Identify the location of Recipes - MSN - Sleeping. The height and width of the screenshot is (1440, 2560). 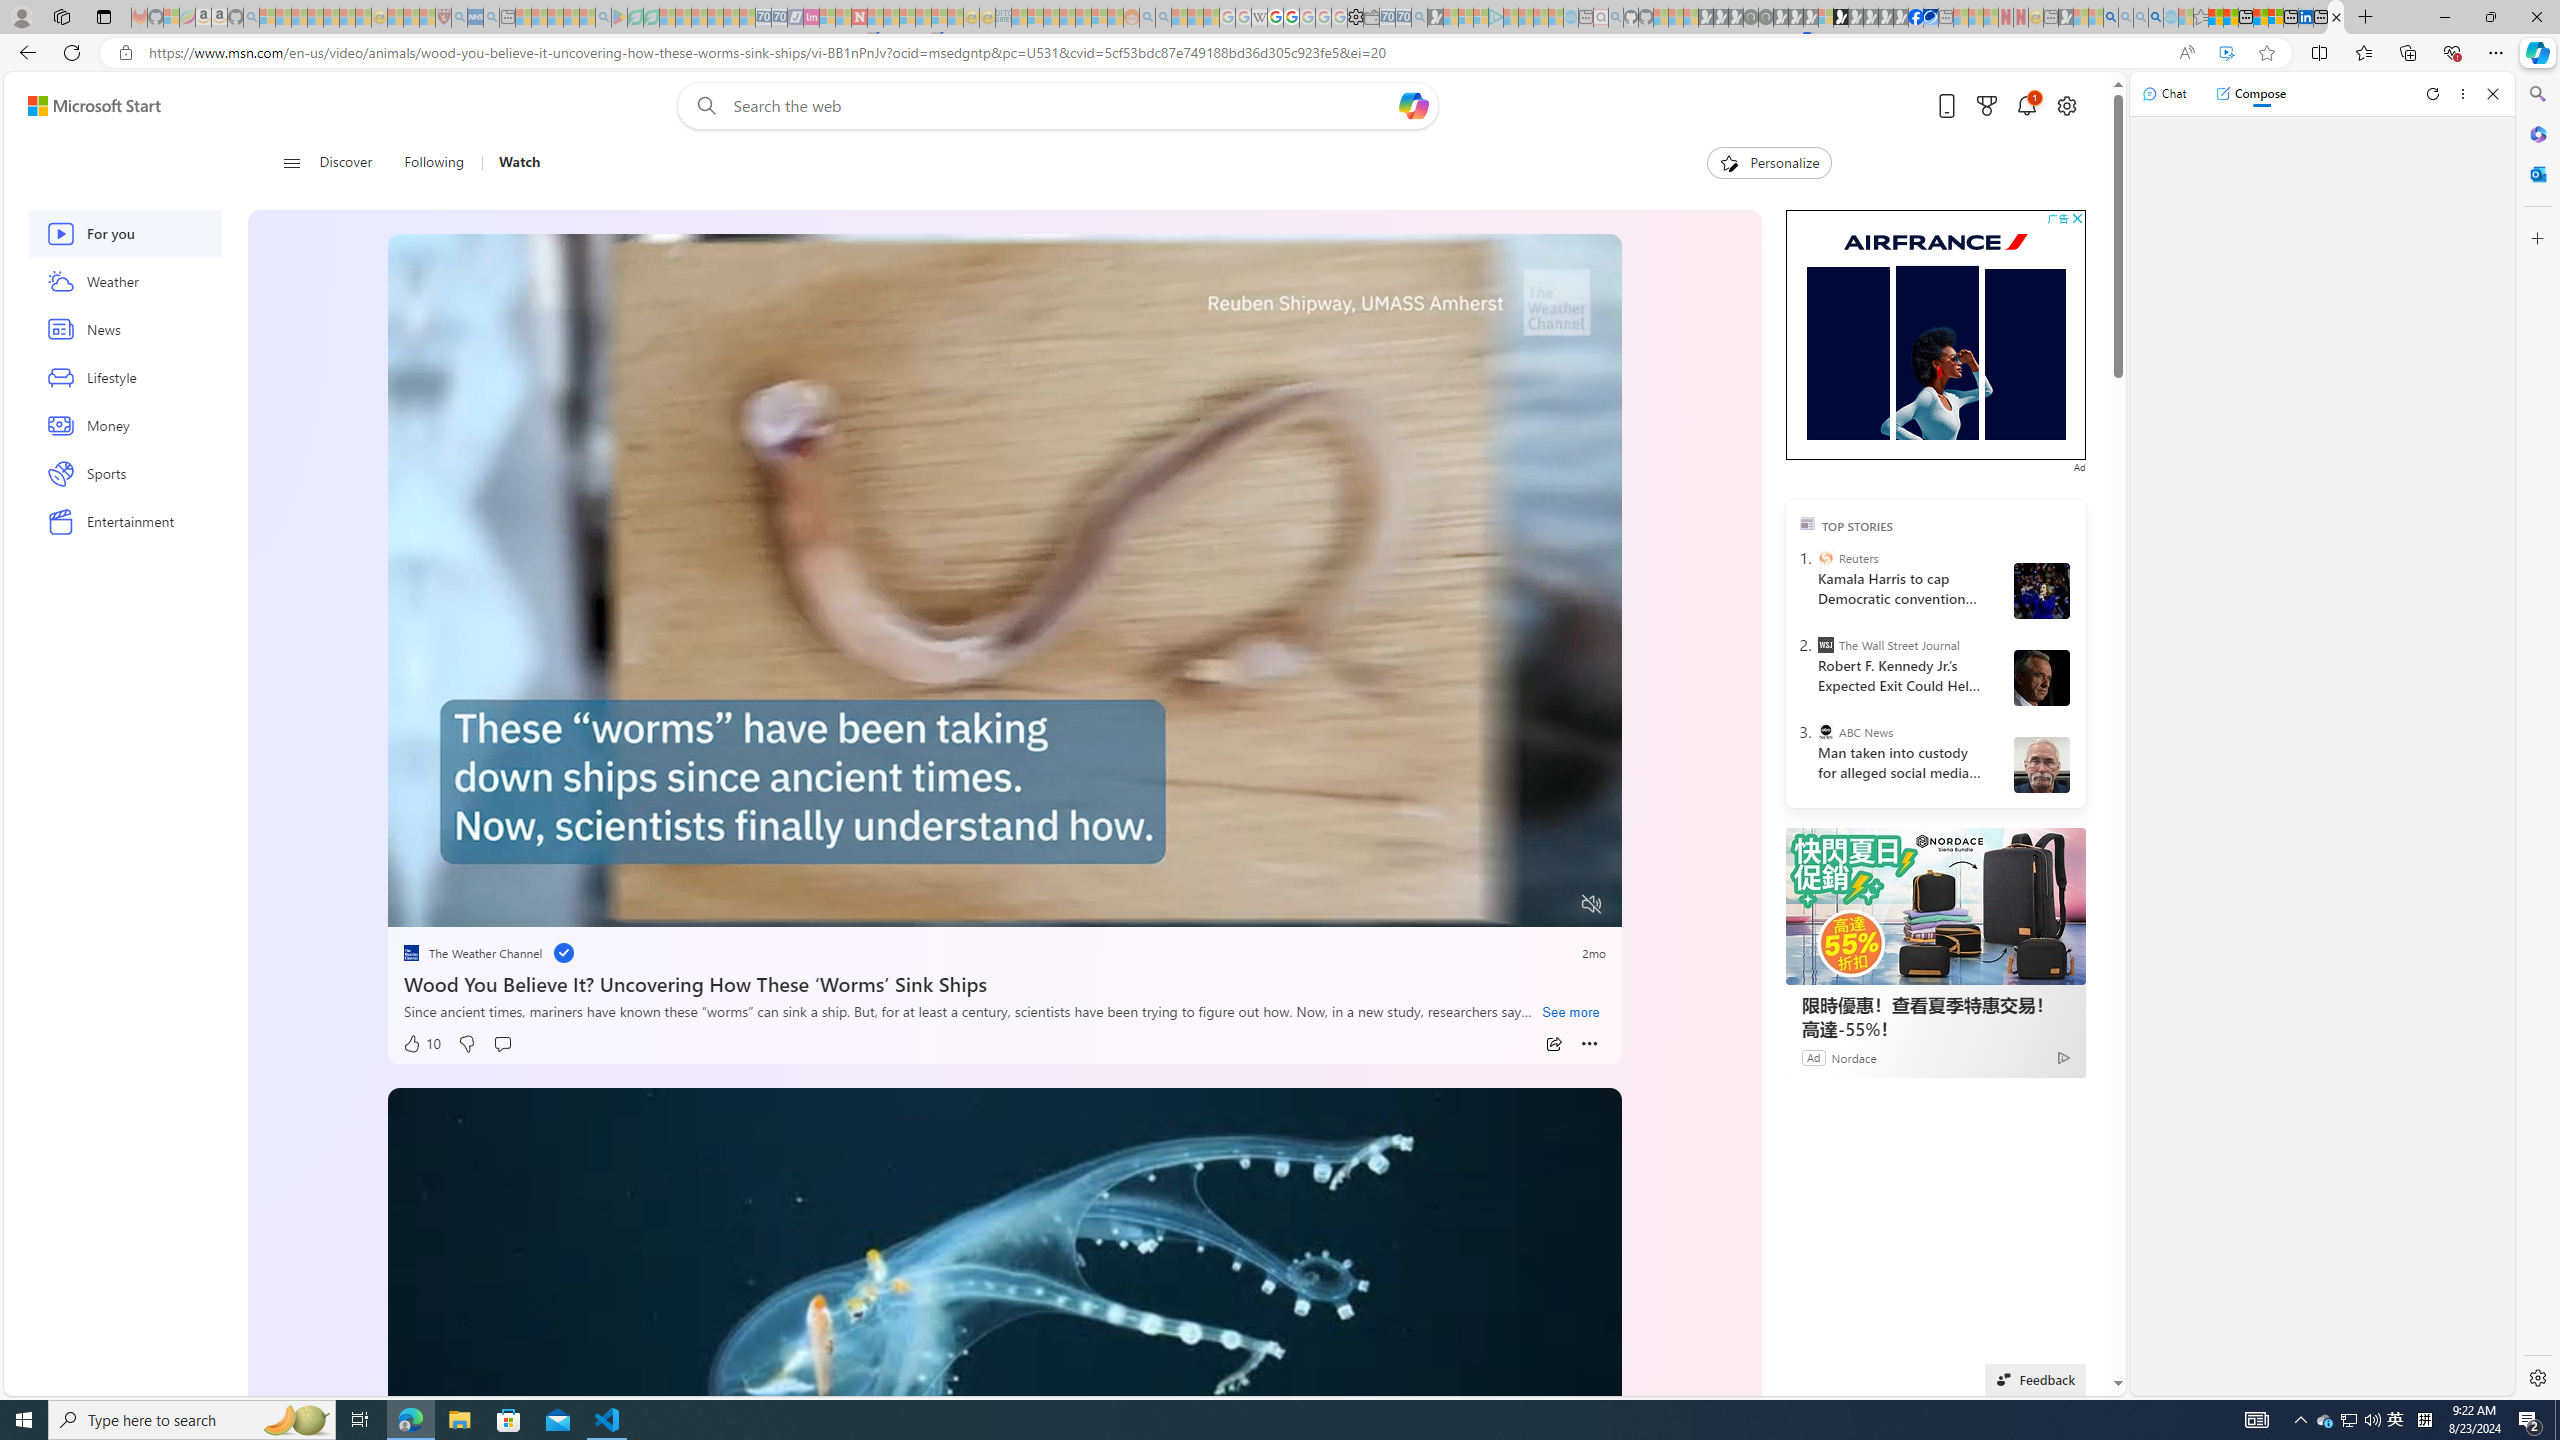
(395, 17).